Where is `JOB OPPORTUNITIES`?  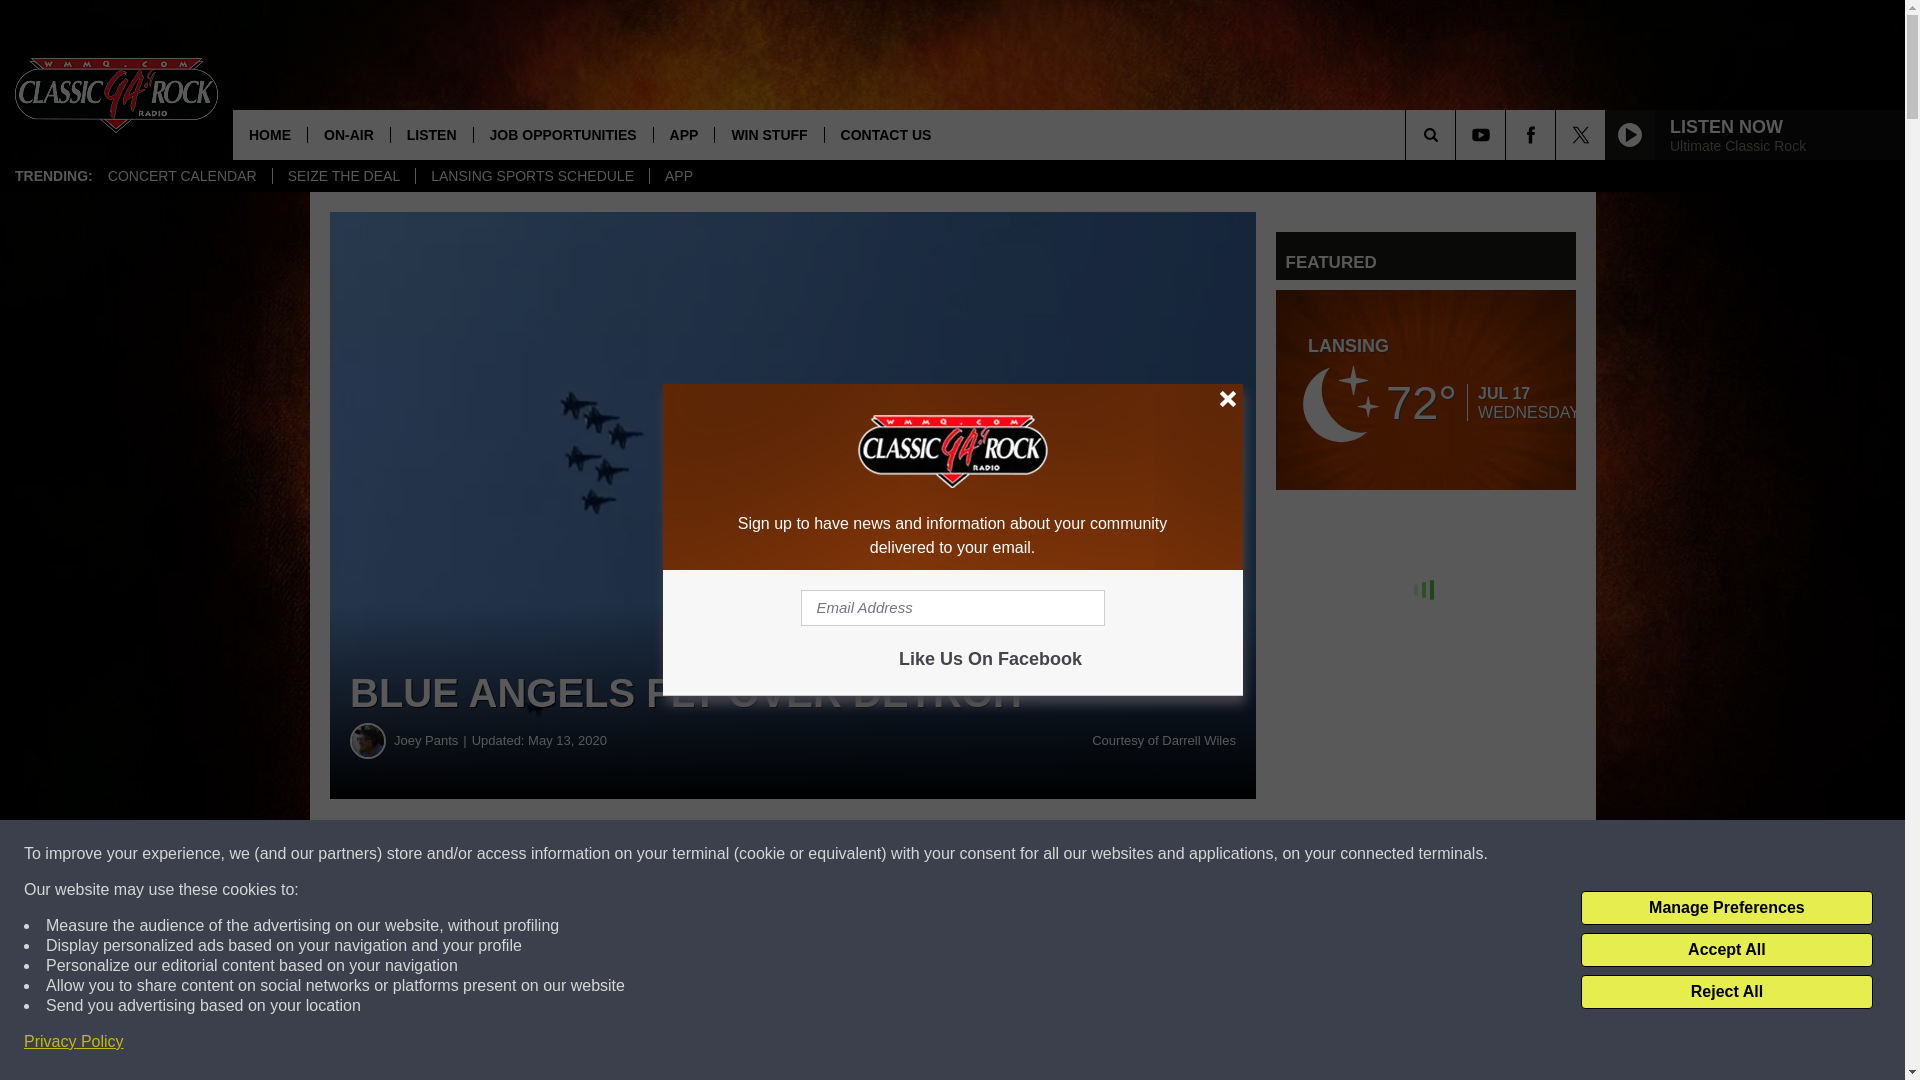
JOB OPPORTUNITIES is located at coordinates (562, 134).